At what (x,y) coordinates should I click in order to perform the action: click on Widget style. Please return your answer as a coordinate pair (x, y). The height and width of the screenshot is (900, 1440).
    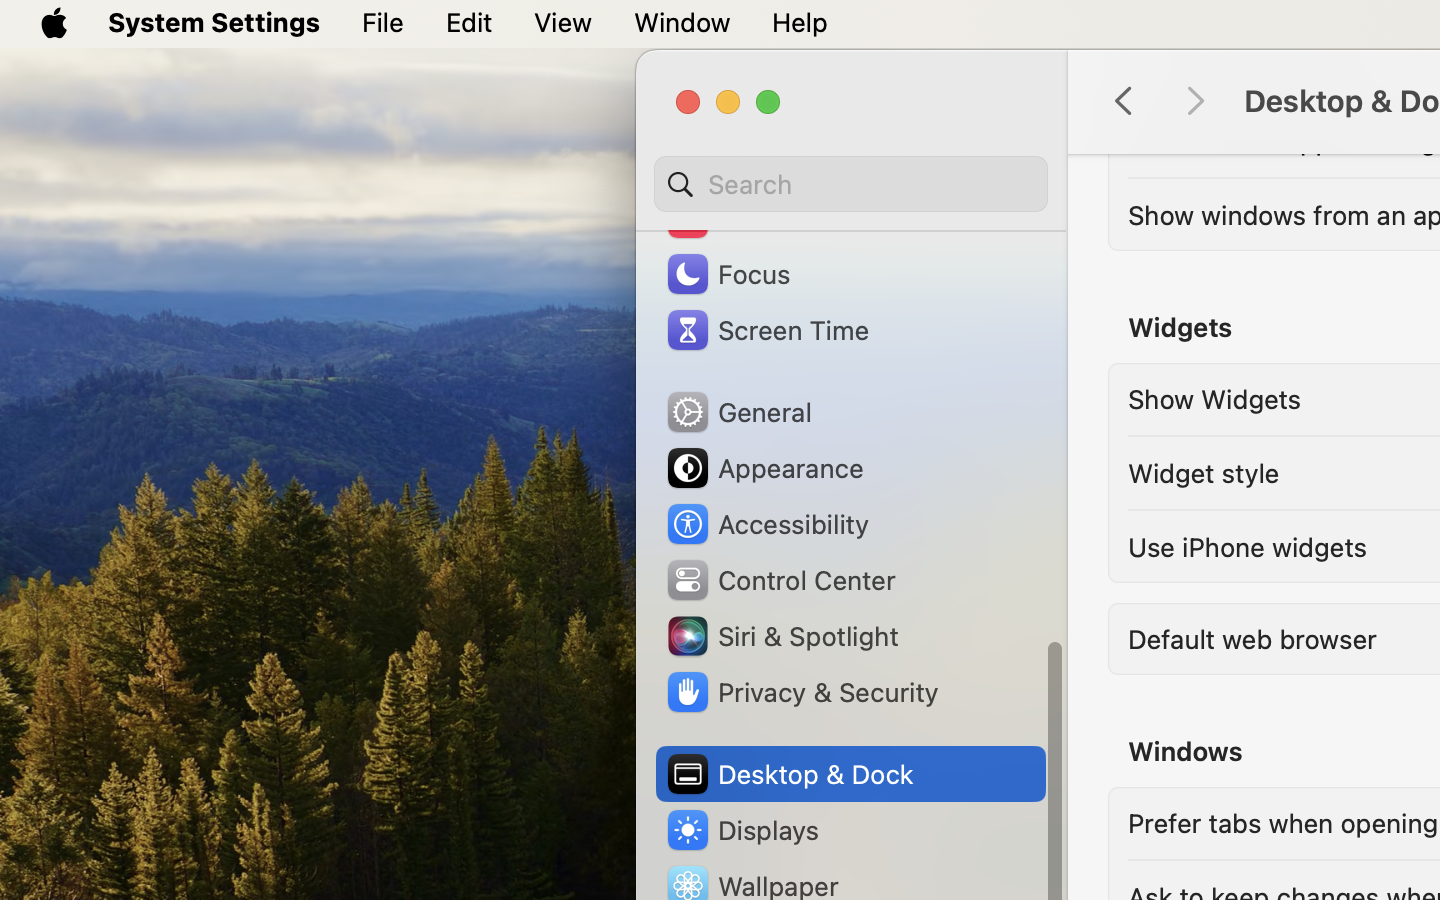
    Looking at the image, I should click on (1204, 472).